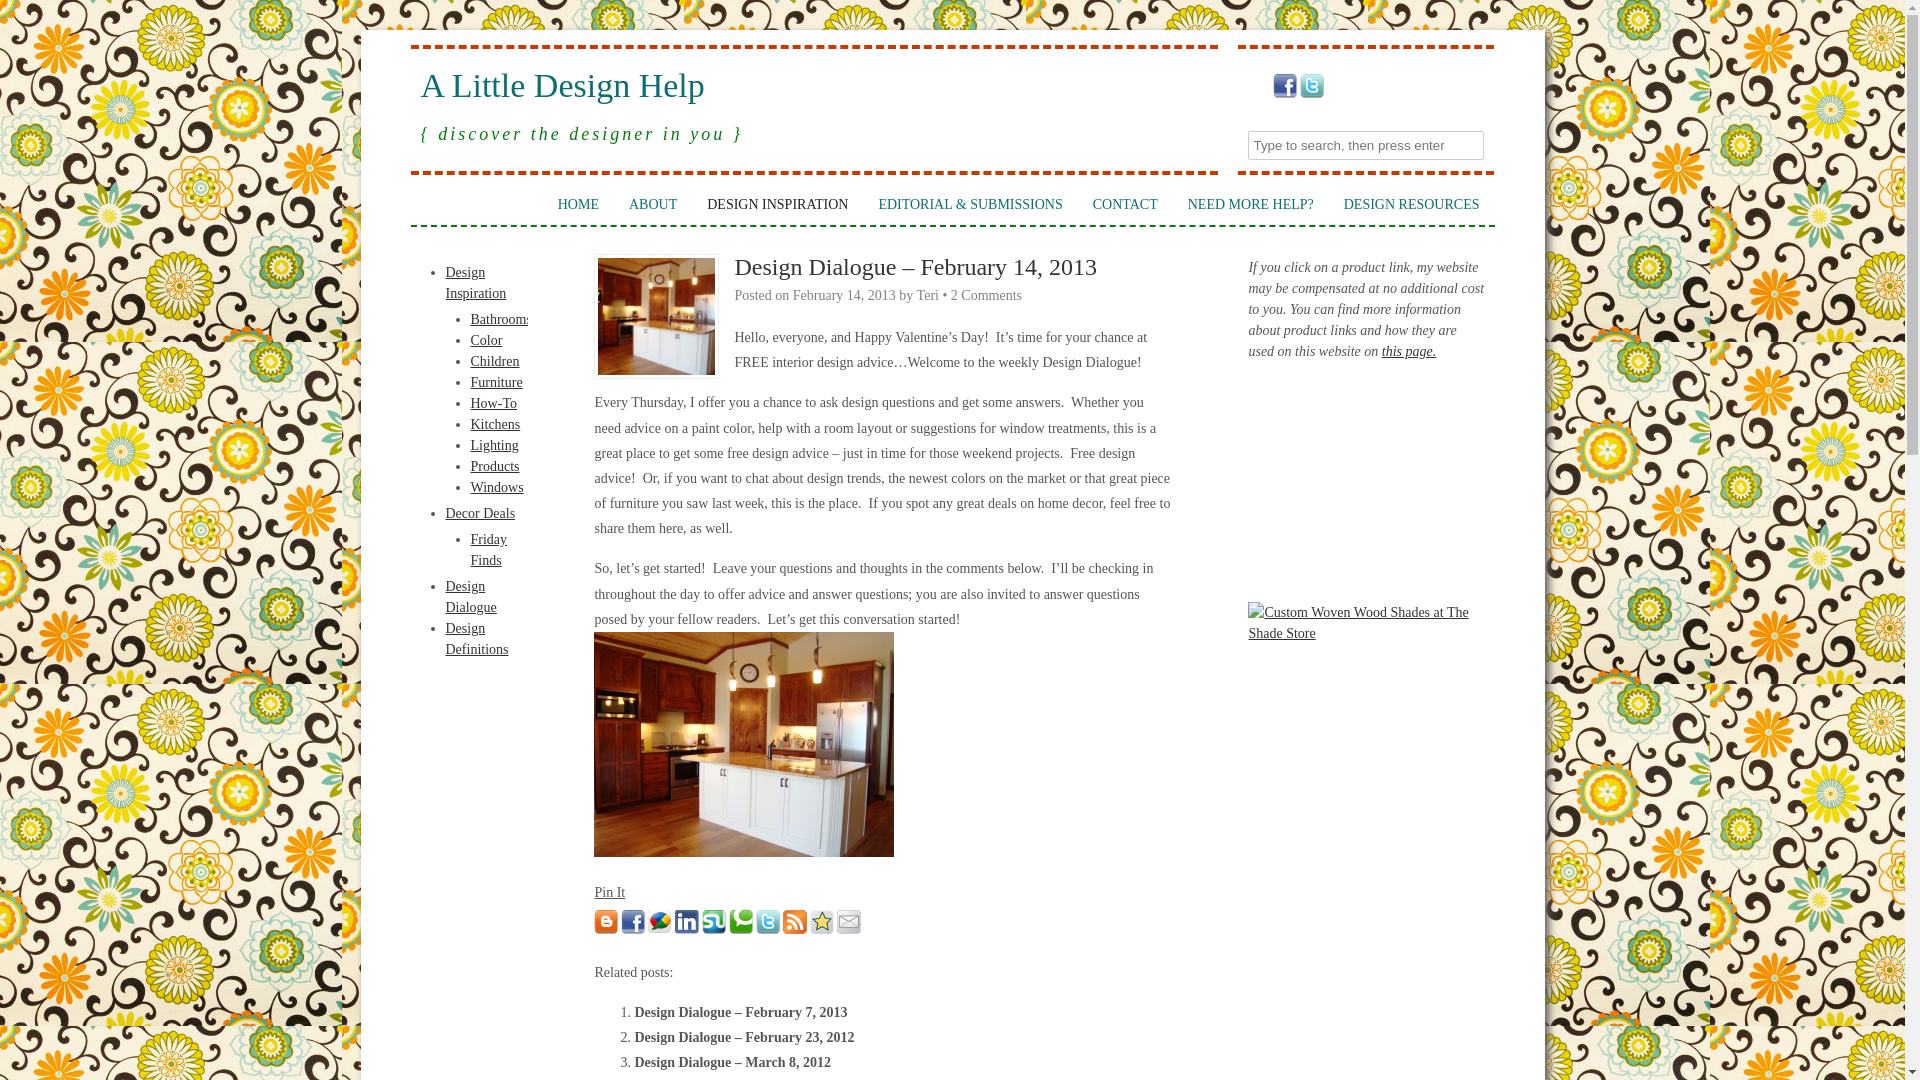 This screenshot has height=1080, width=1920. What do you see at coordinates (30, 14) in the screenshot?
I see `Search` at bounding box center [30, 14].